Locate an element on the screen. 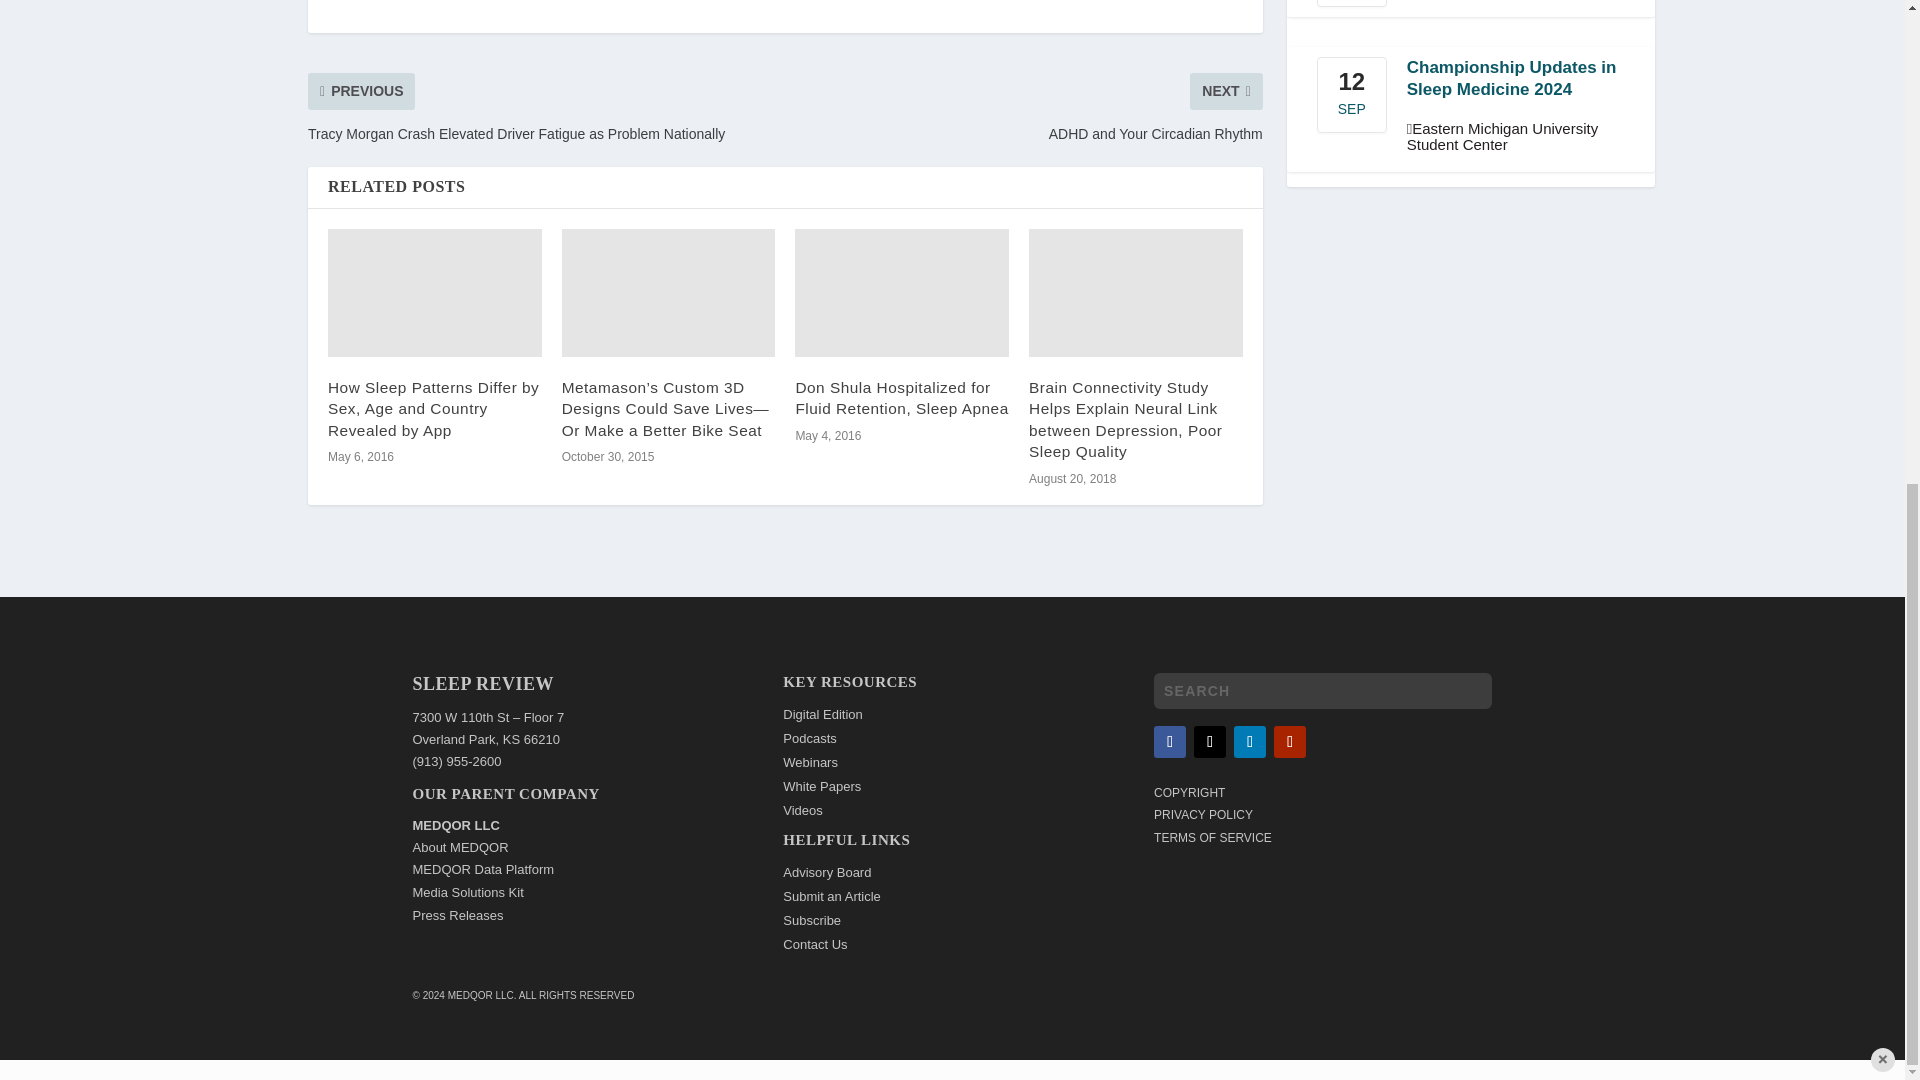  Don Shula Hospitalized for Fluid Retention, Sleep Apnea is located at coordinates (902, 292).